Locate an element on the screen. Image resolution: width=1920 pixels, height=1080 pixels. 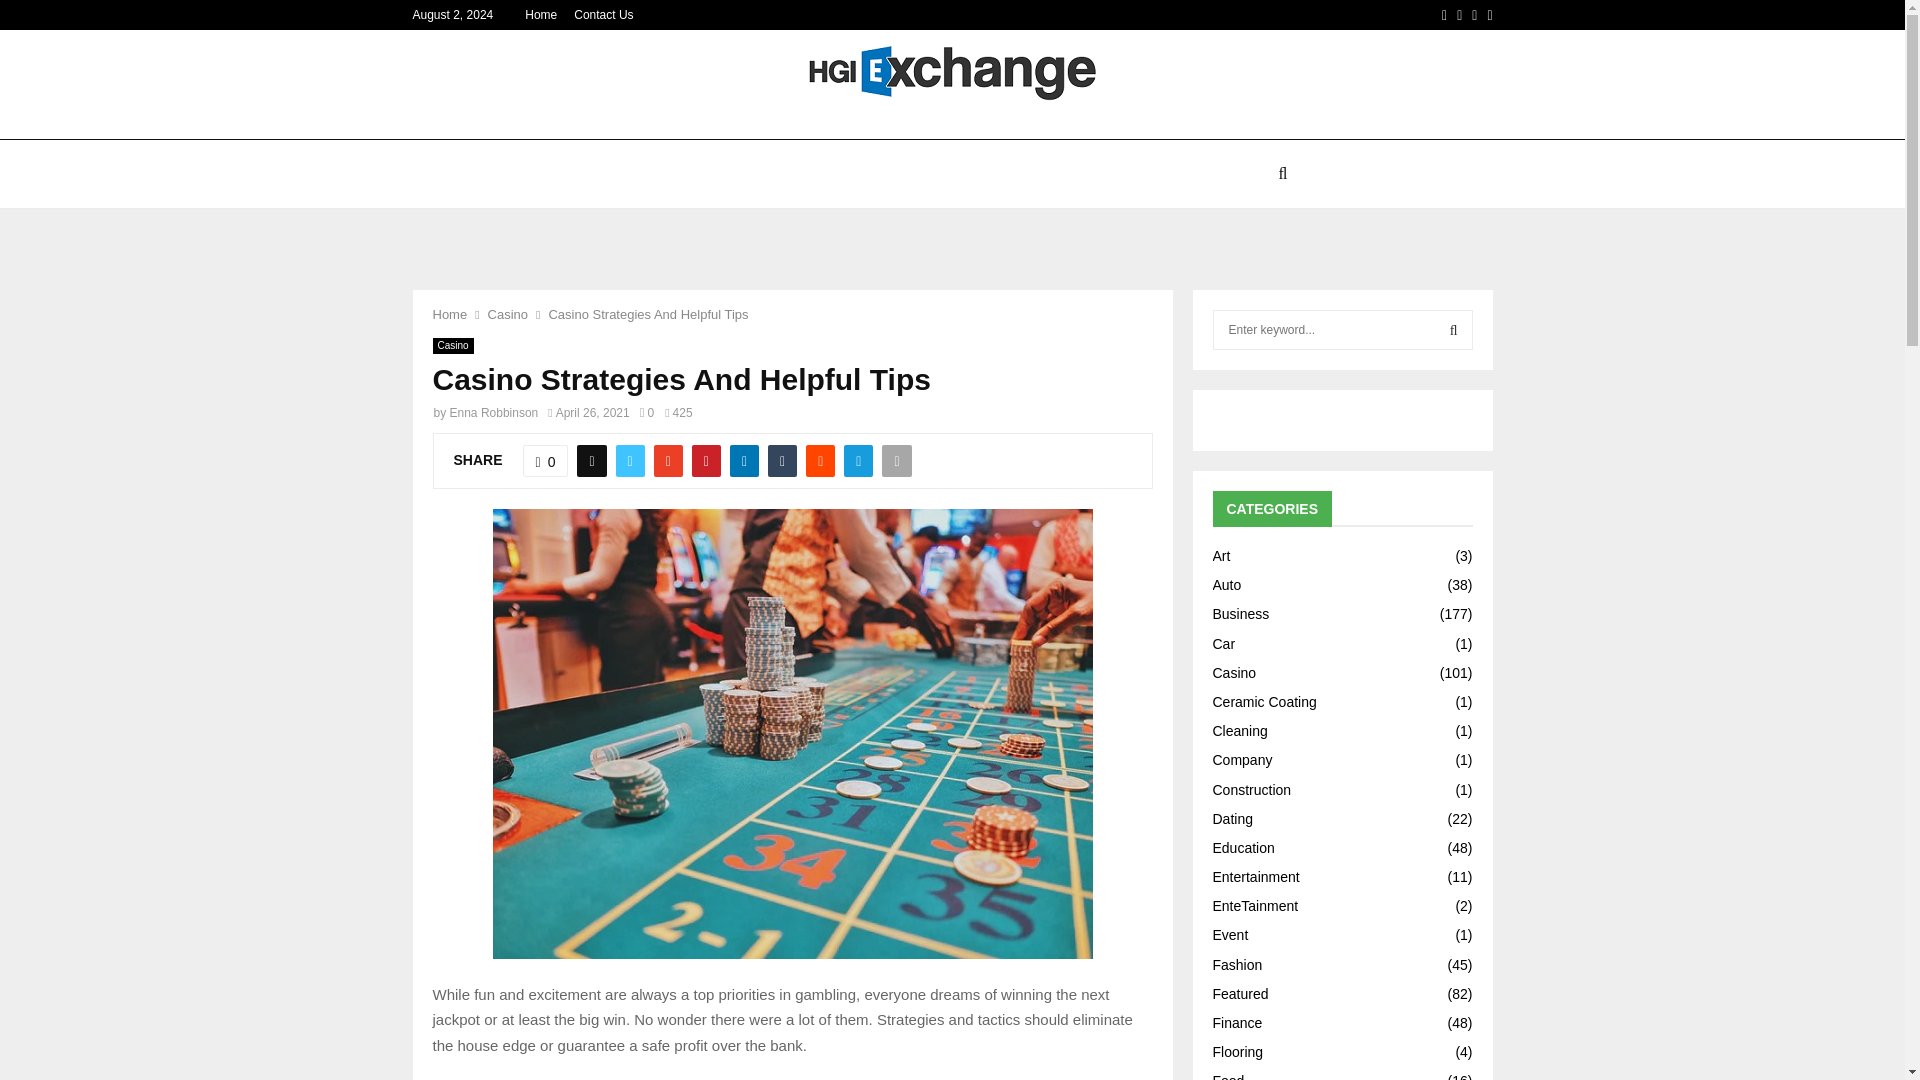
Home is located at coordinates (449, 314).